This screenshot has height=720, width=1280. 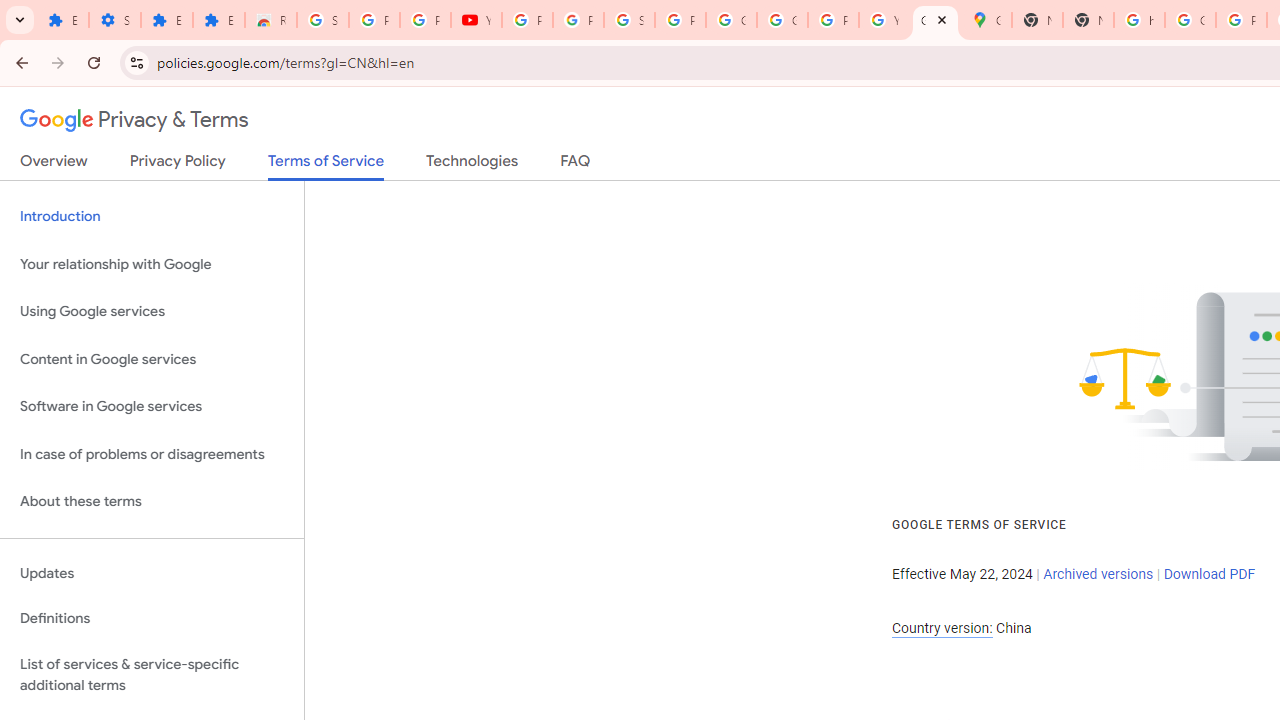 What do you see at coordinates (63, 20) in the screenshot?
I see `Extensions` at bounding box center [63, 20].